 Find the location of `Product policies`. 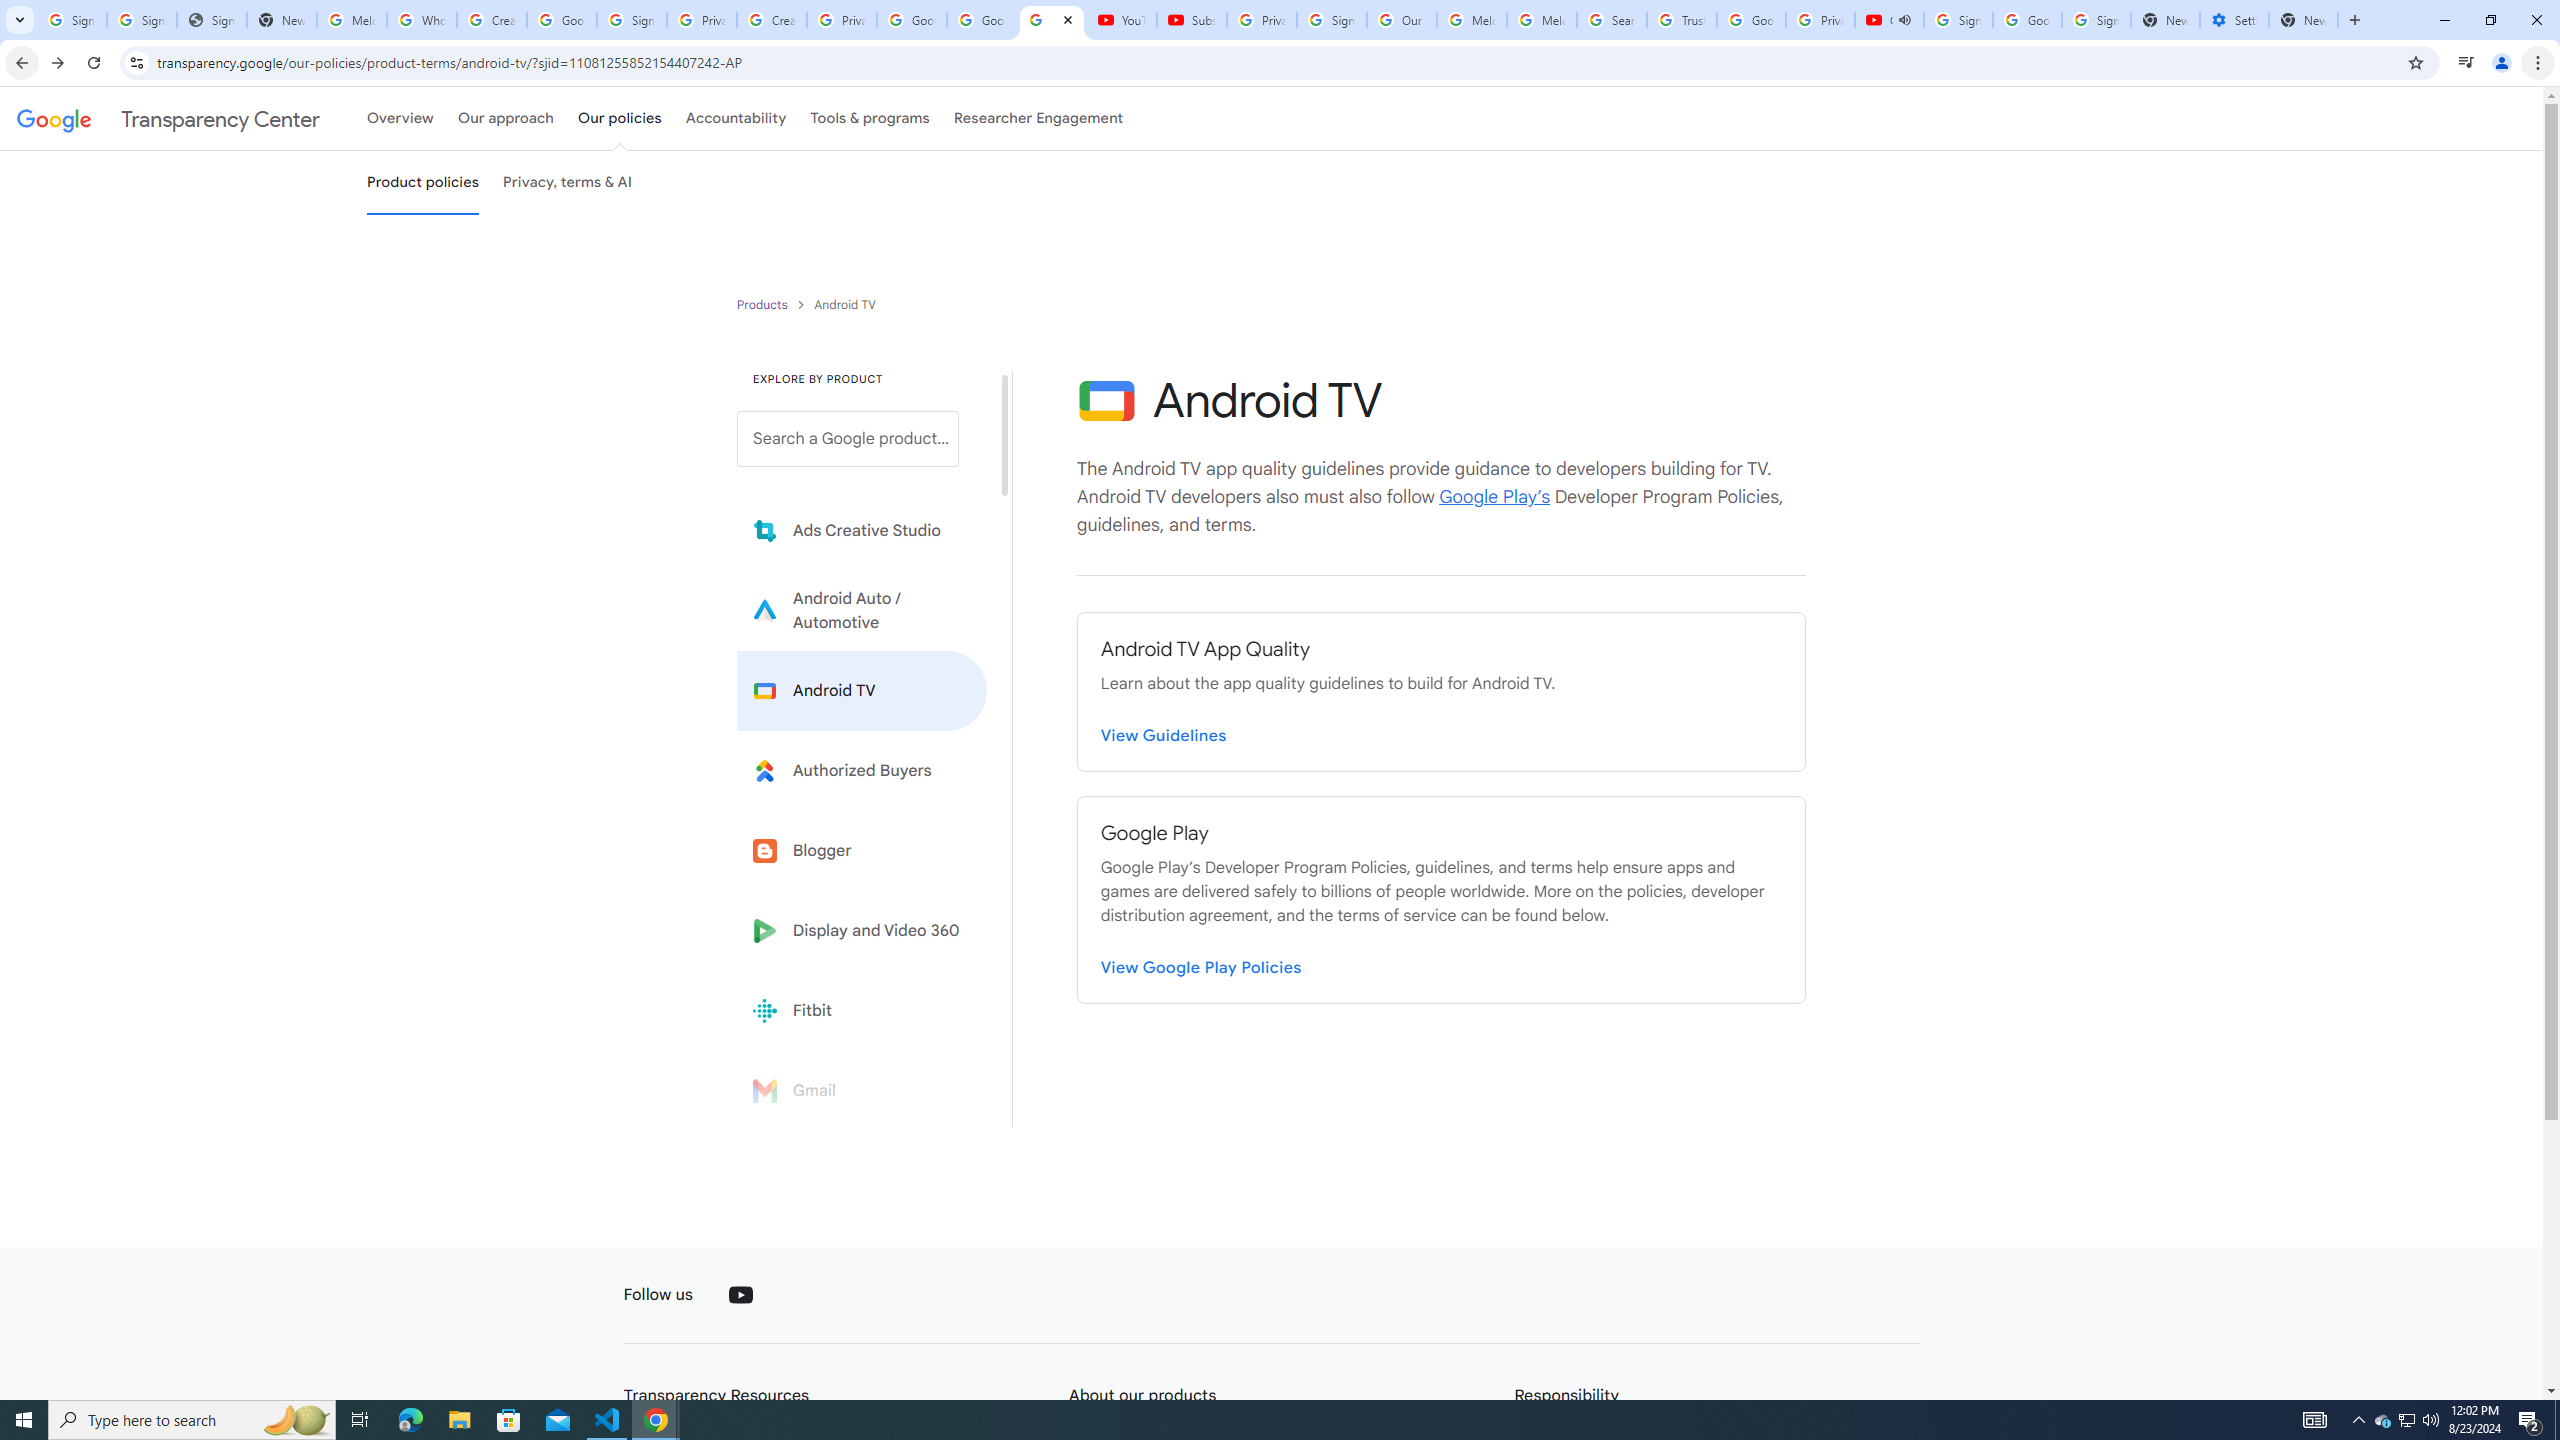

Product policies is located at coordinates (764, 304).